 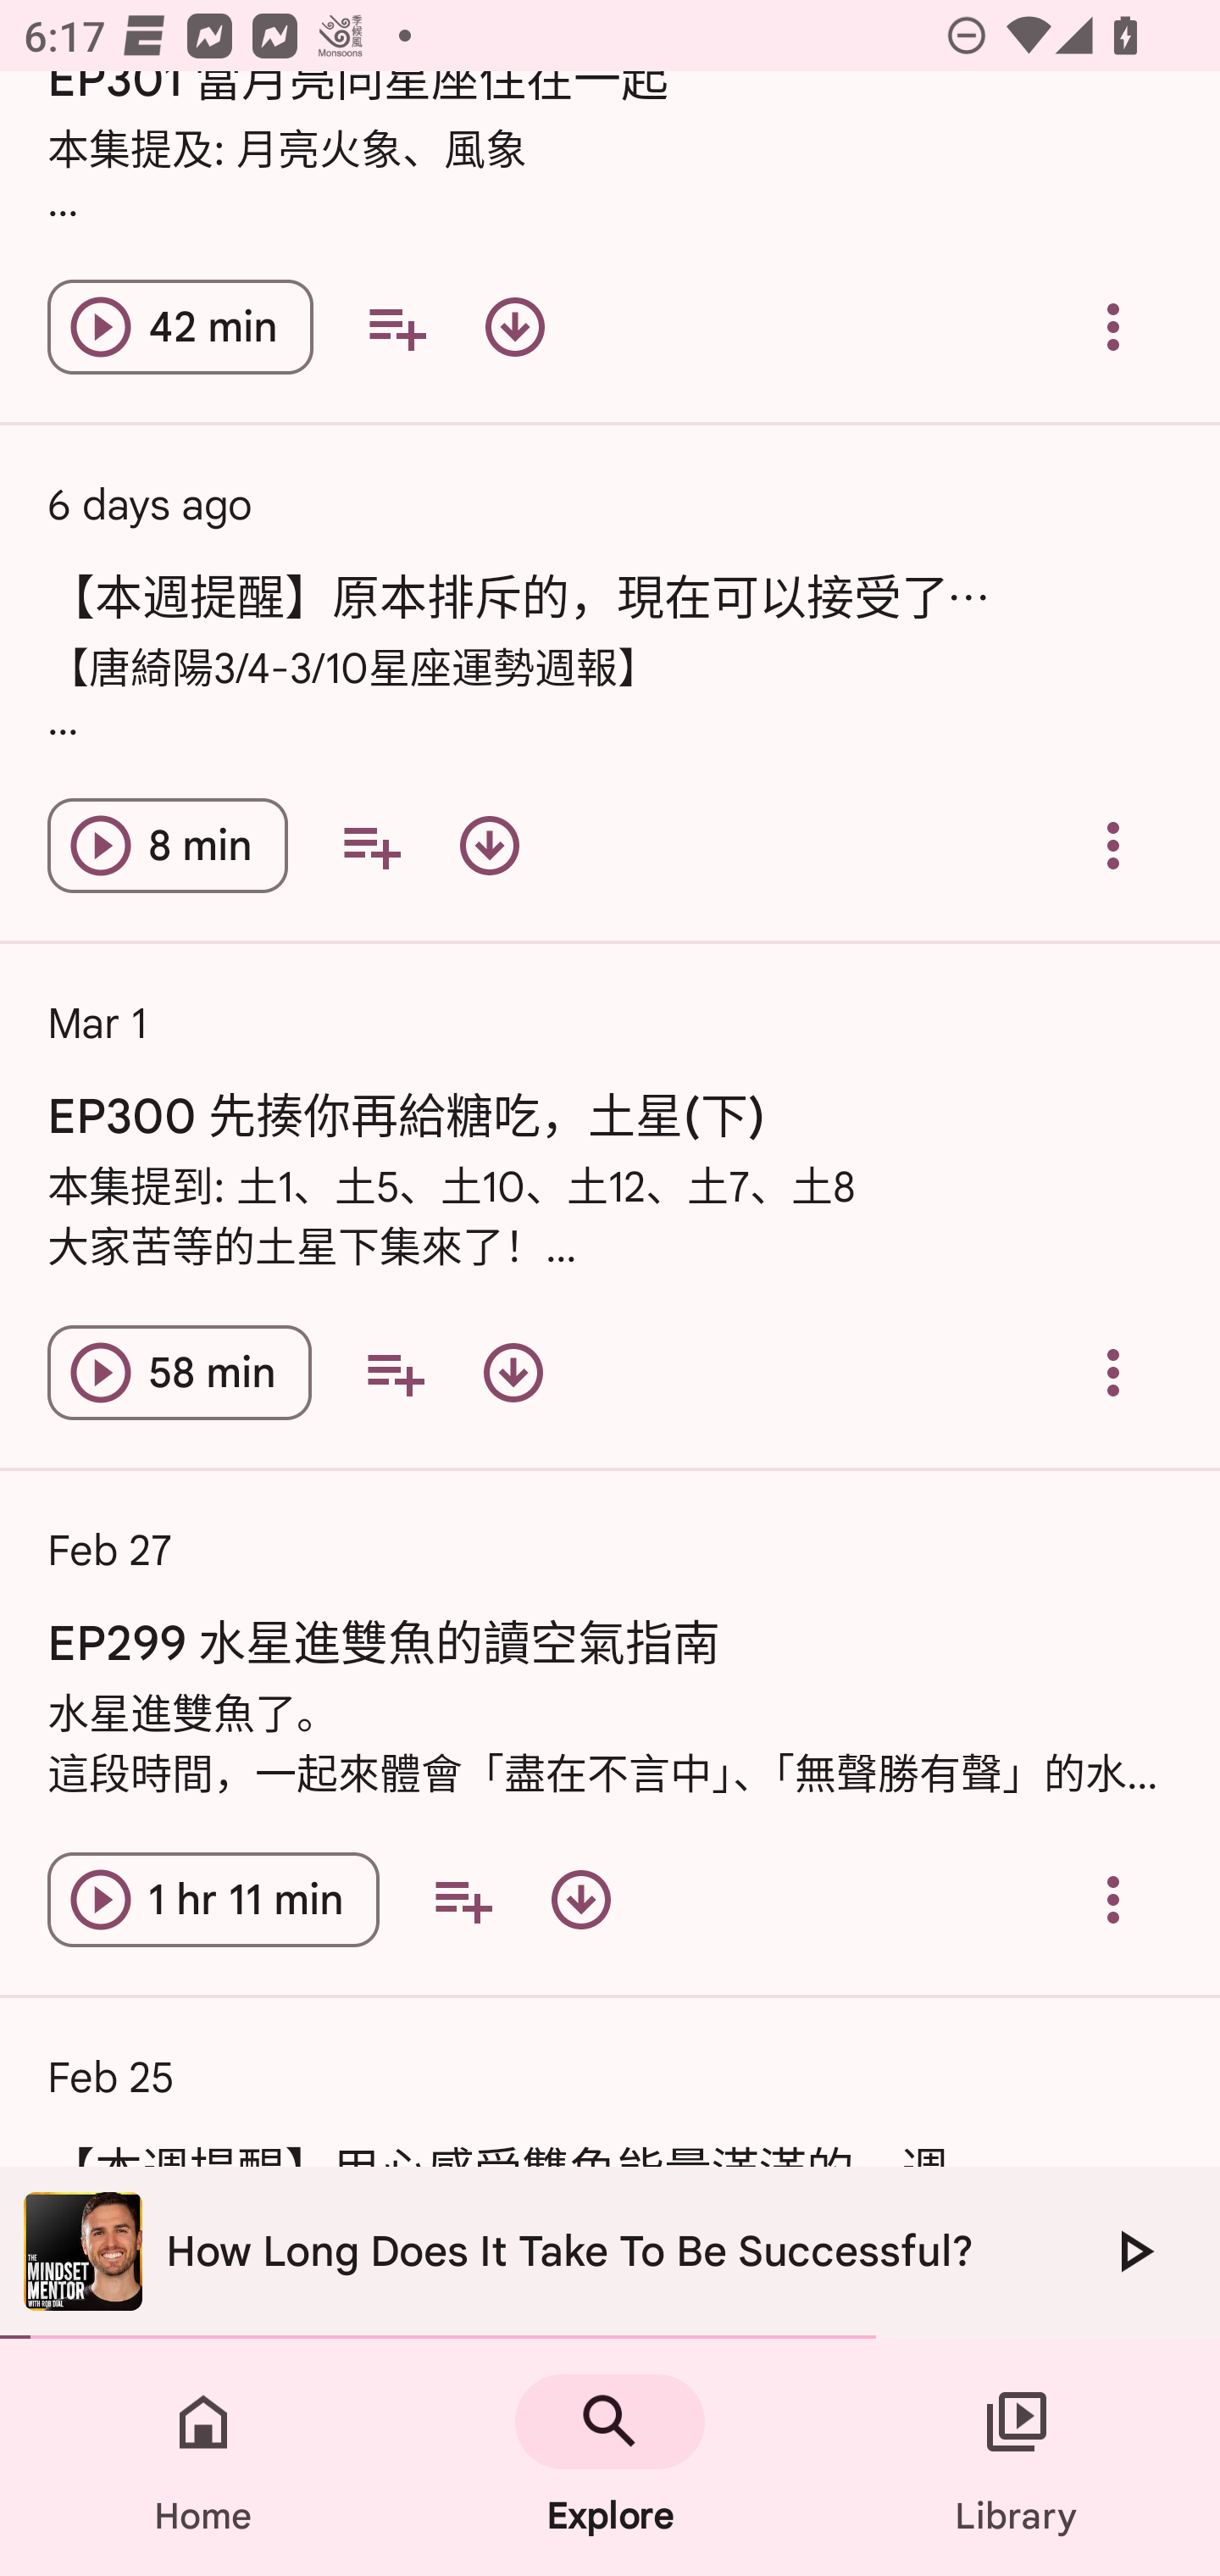 I want to click on Play, so click(x=1134, y=2251).